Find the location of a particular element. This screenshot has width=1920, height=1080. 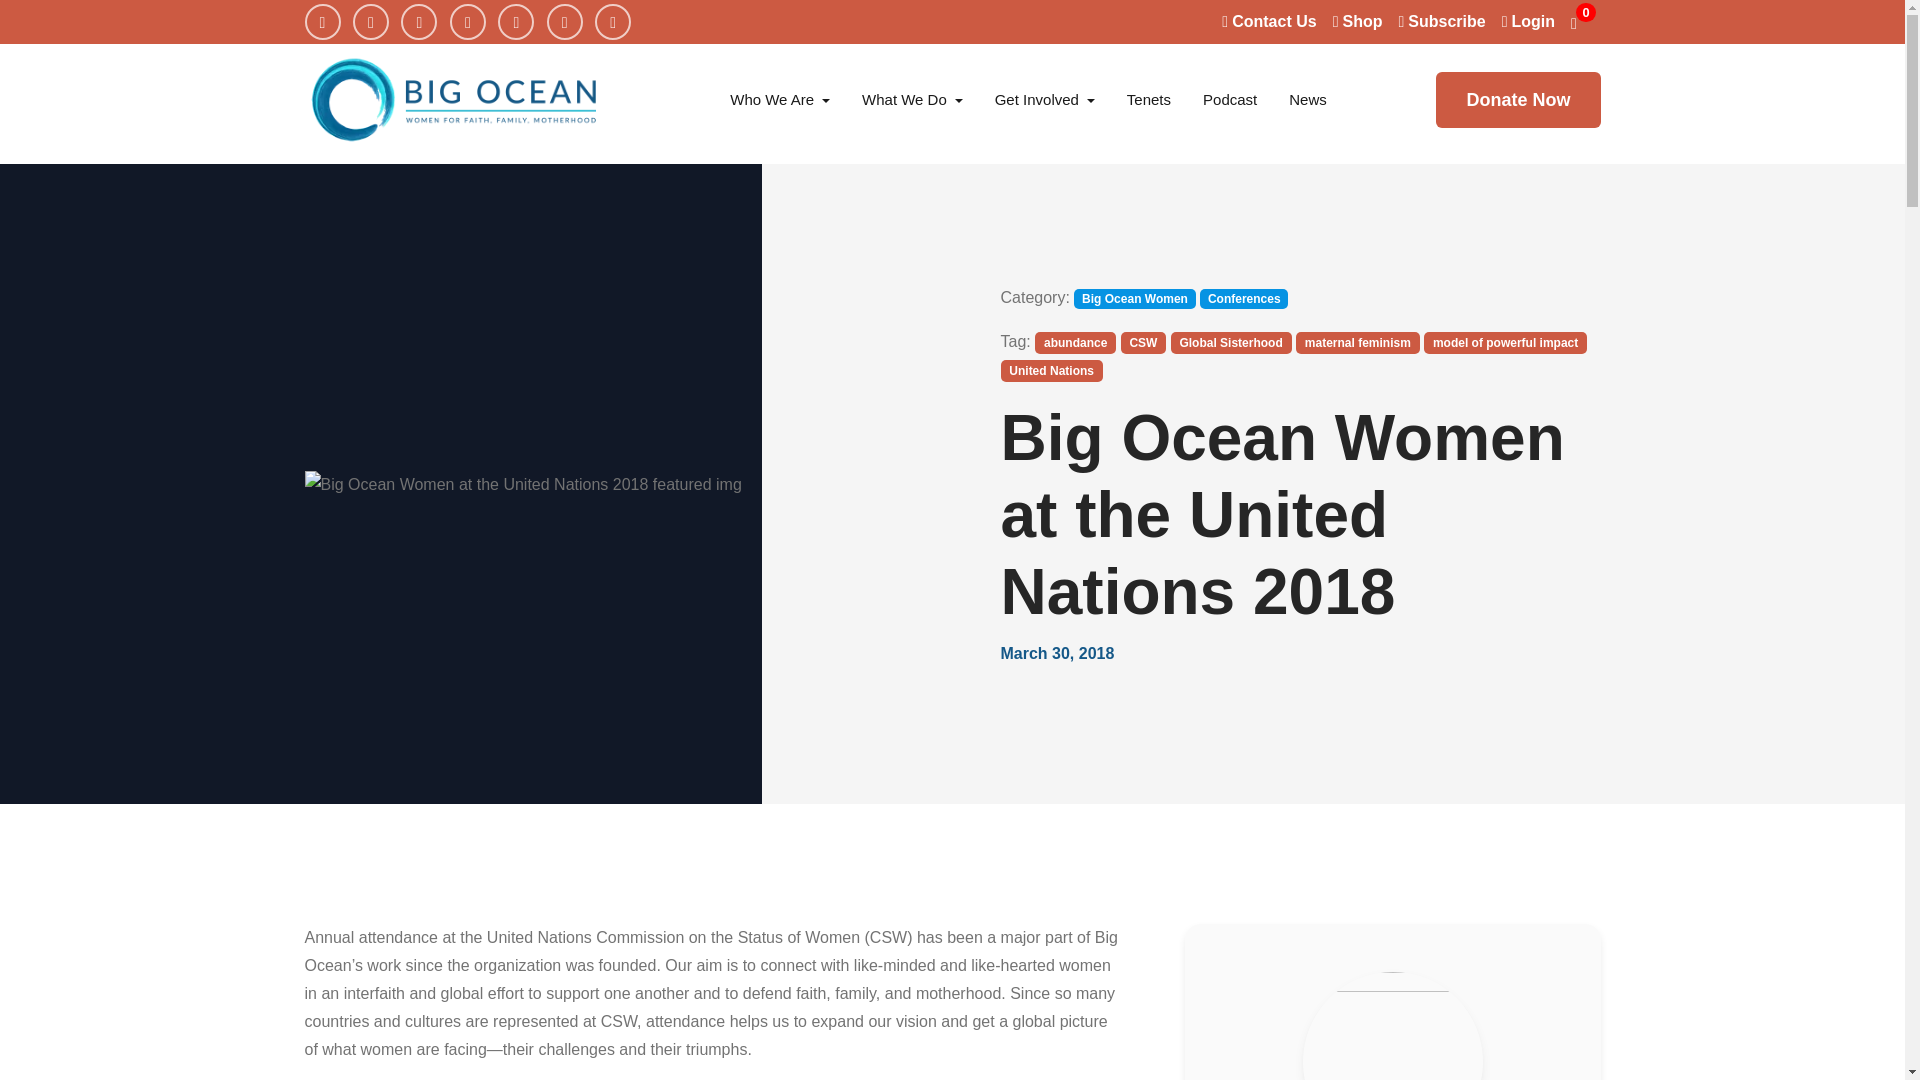

What We Do is located at coordinates (912, 100).